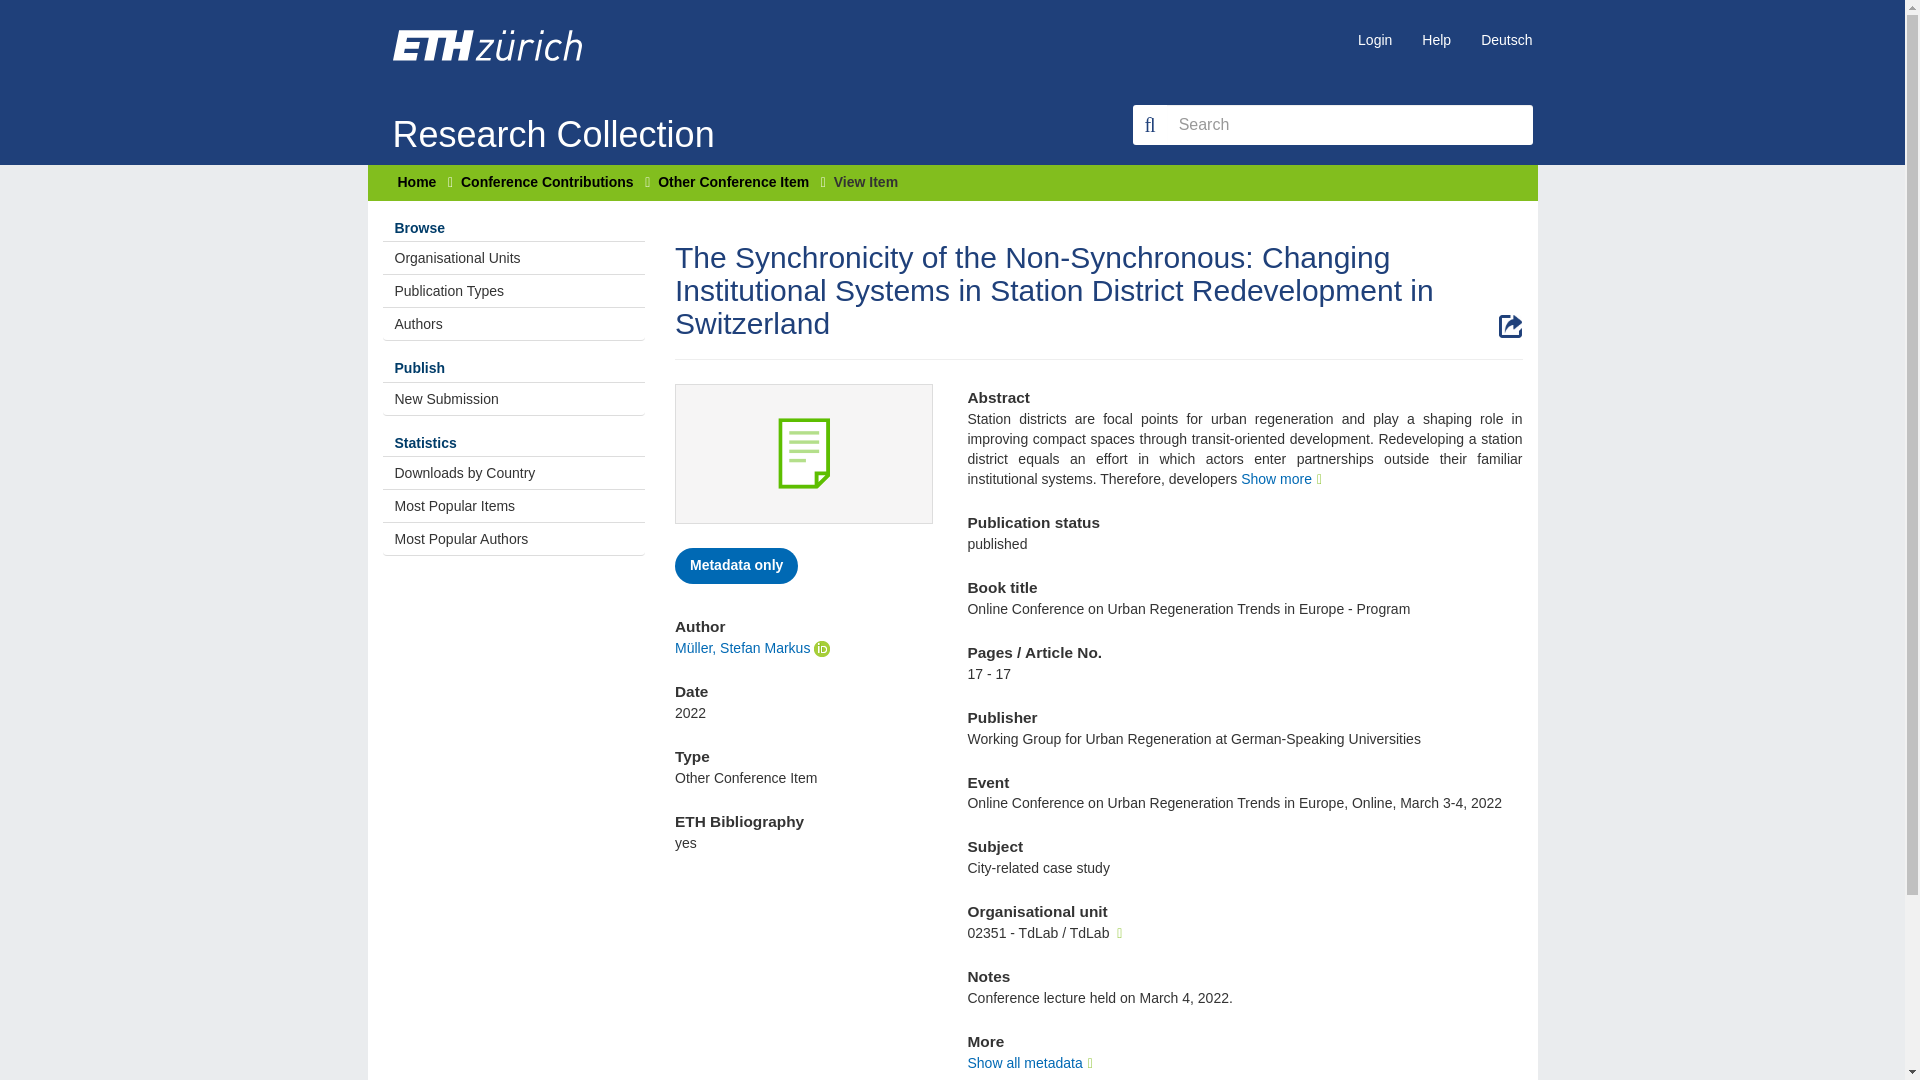  Describe the element at coordinates (514, 324) in the screenshot. I see `Authors` at that location.